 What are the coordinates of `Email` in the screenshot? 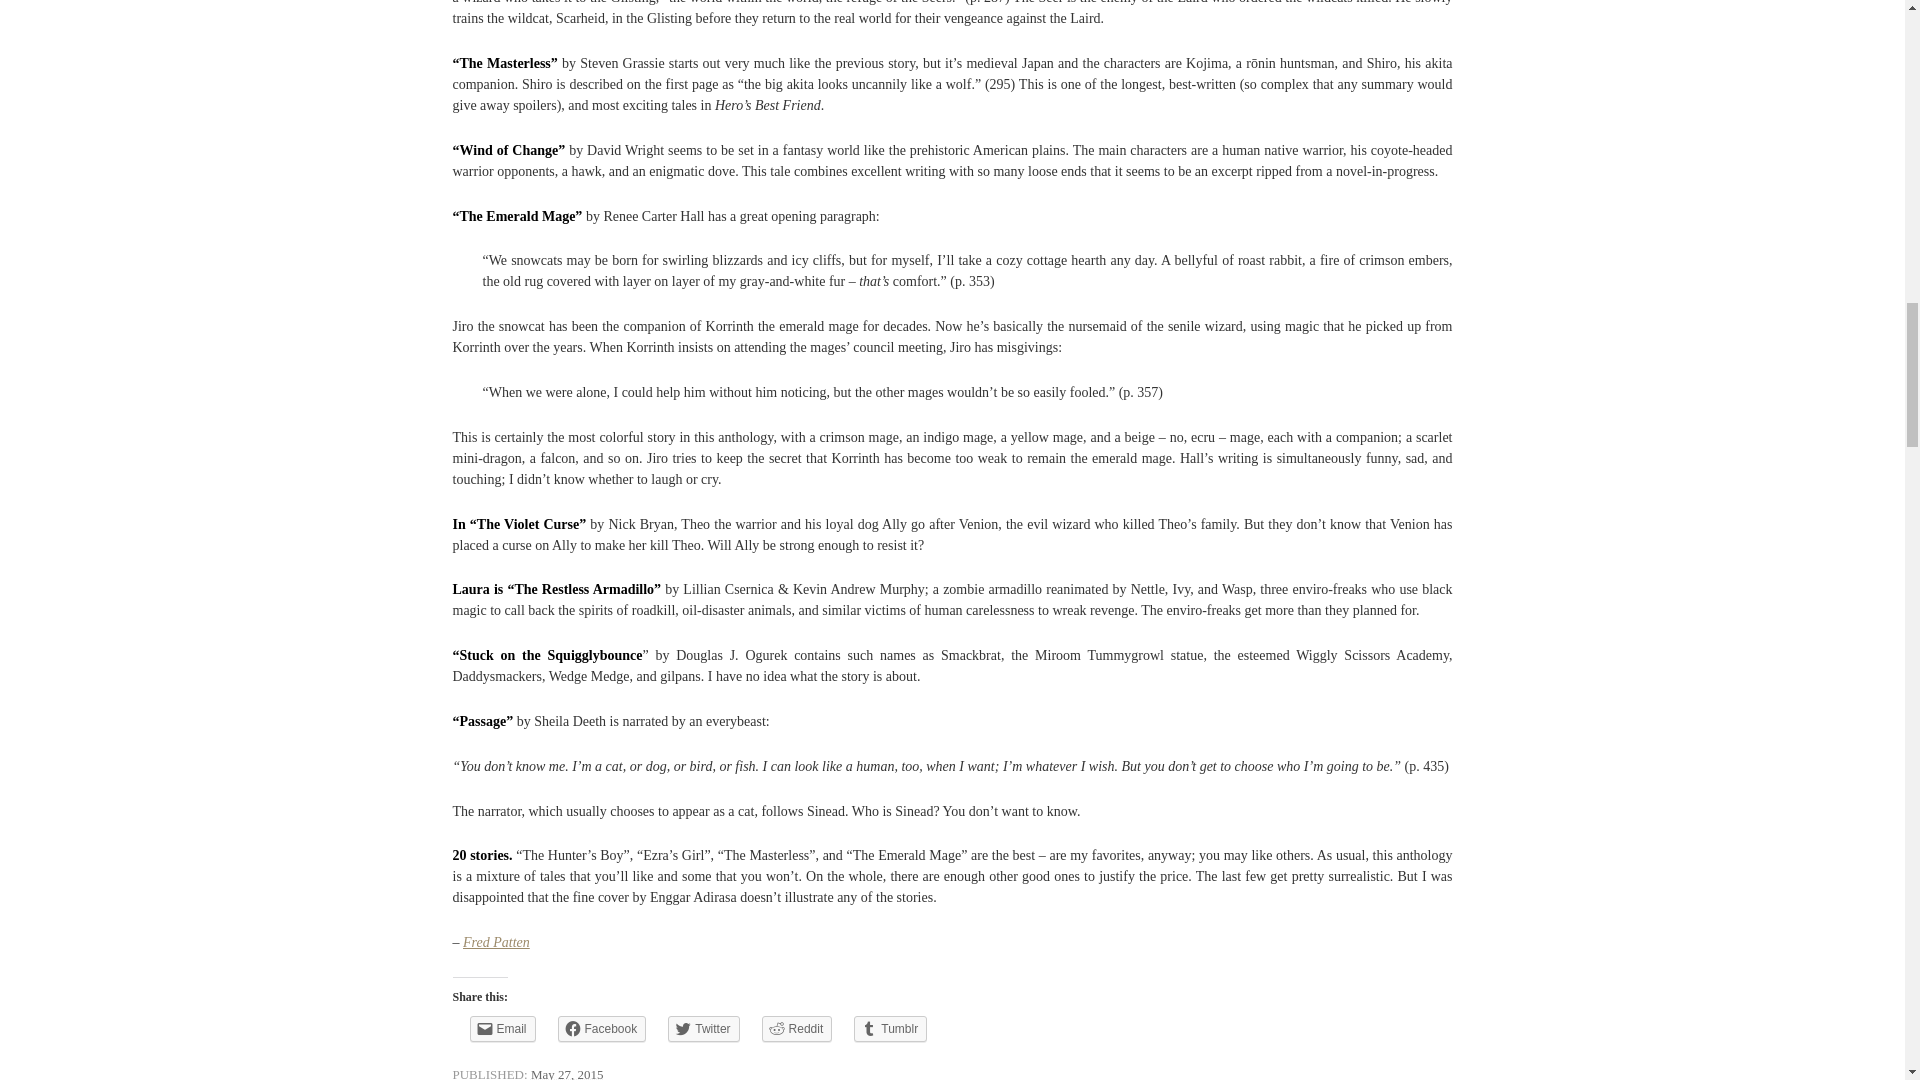 It's located at (502, 1029).